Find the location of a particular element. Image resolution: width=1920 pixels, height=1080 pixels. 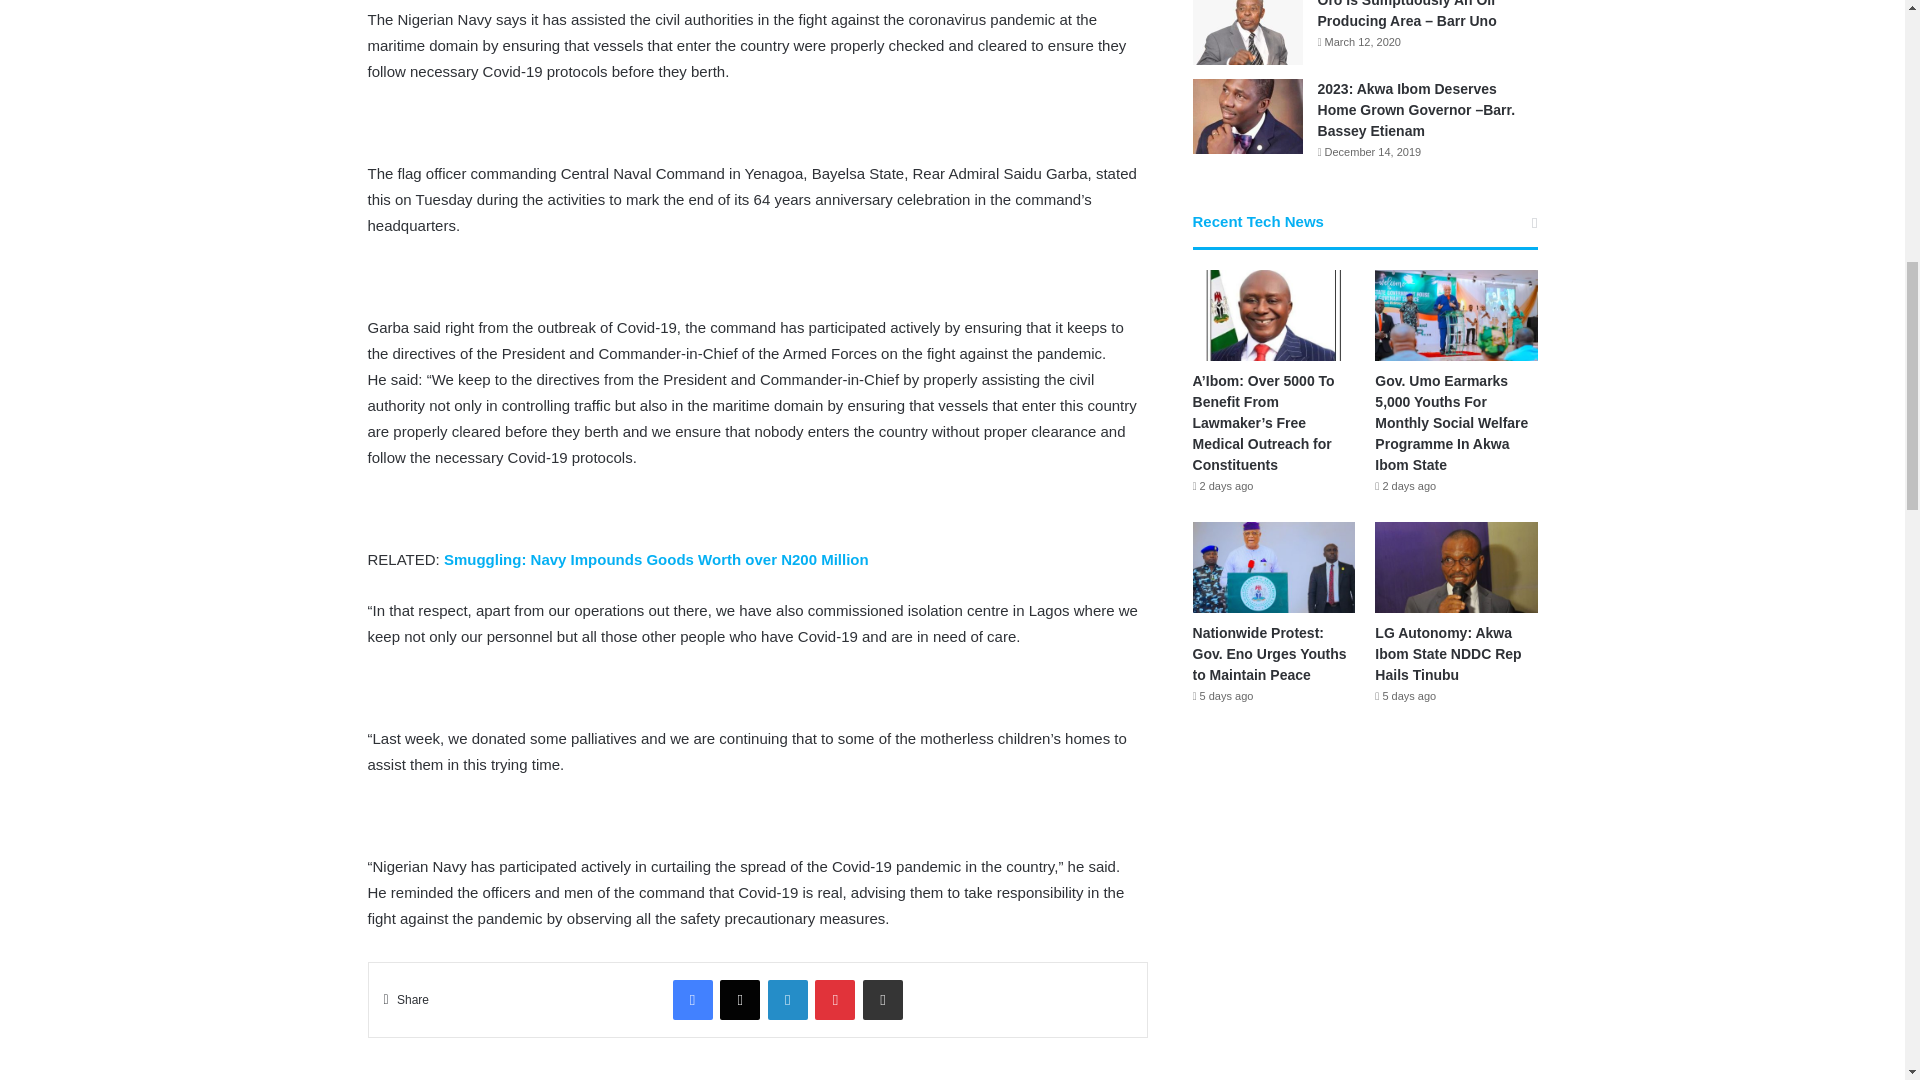

Smuggling: Navy Impounds Goods Worth over N200 Million is located at coordinates (656, 559).